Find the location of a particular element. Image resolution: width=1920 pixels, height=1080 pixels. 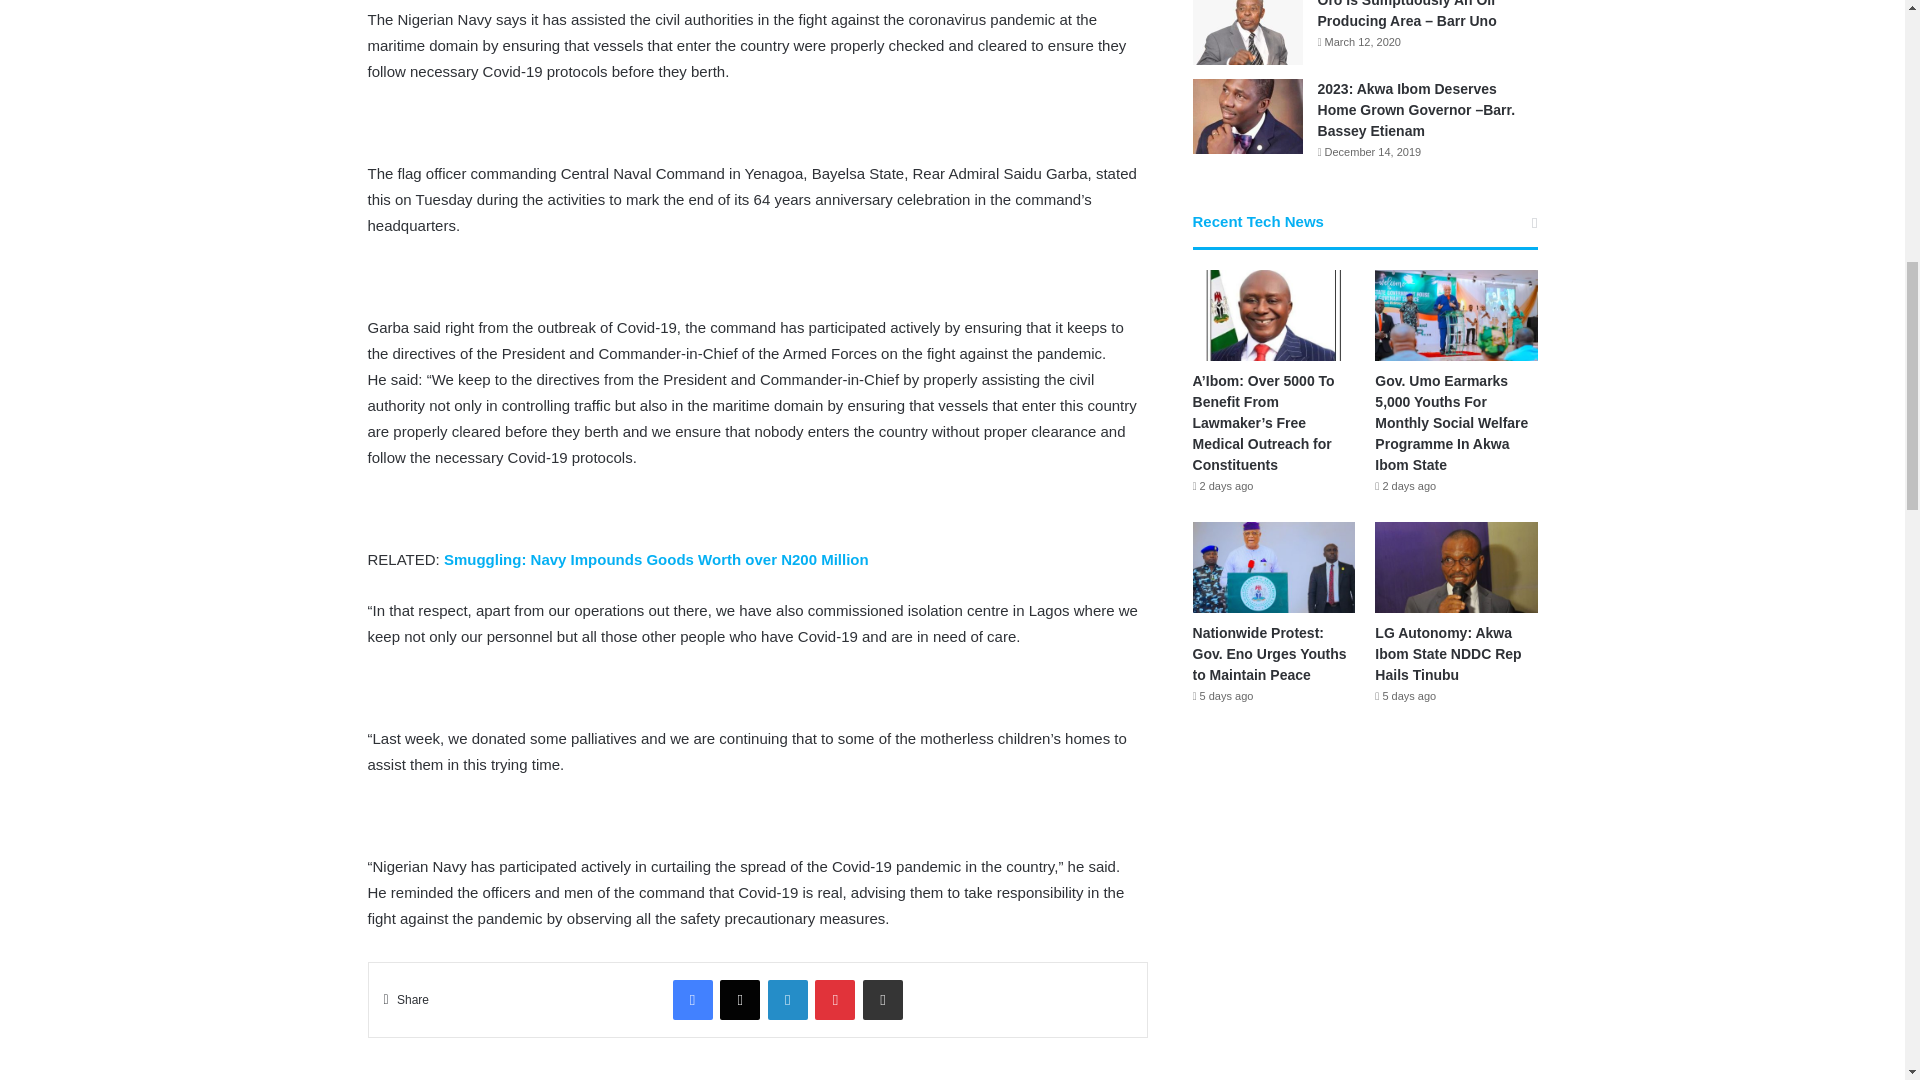

Smuggling: Navy Impounds Goods Worth over N200 Million is located at coordinates (656, 559).